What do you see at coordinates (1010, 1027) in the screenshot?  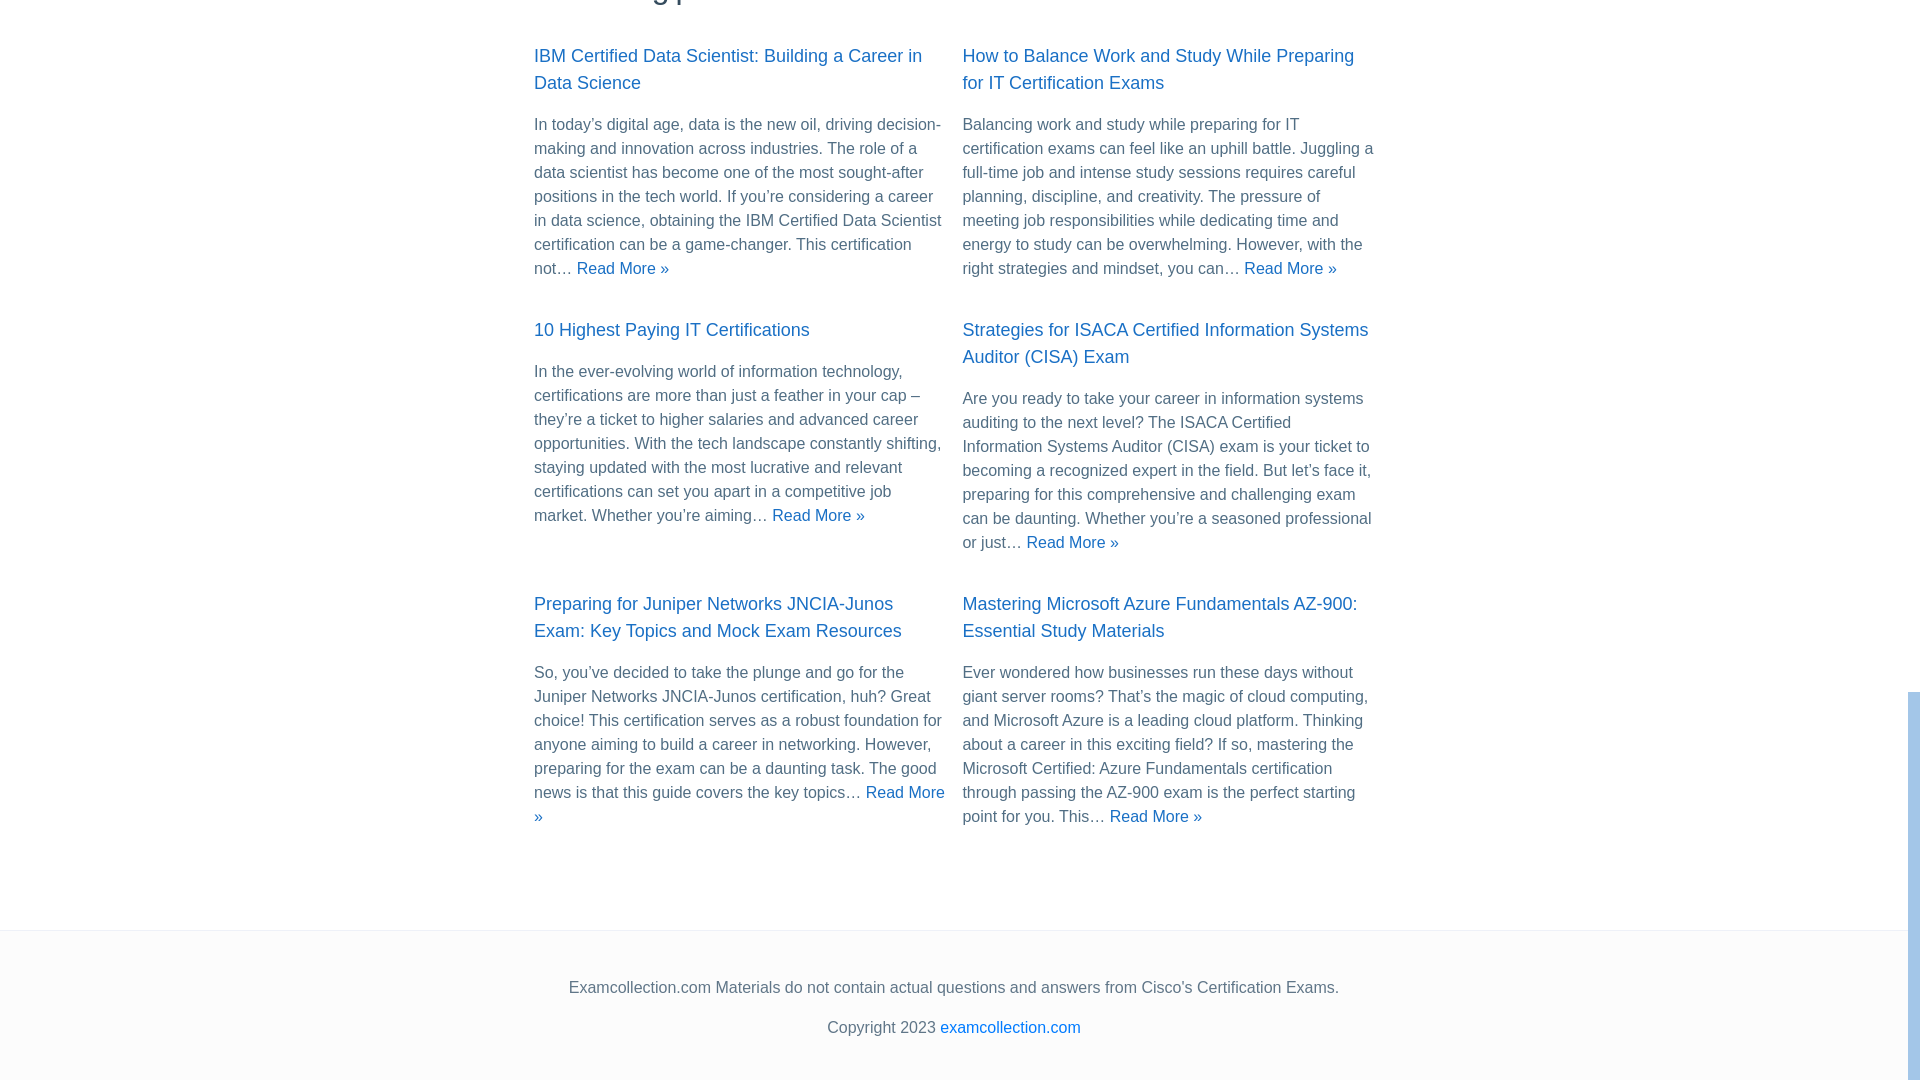 I see `examcollection.com` at bounding box center [1010, 1027].